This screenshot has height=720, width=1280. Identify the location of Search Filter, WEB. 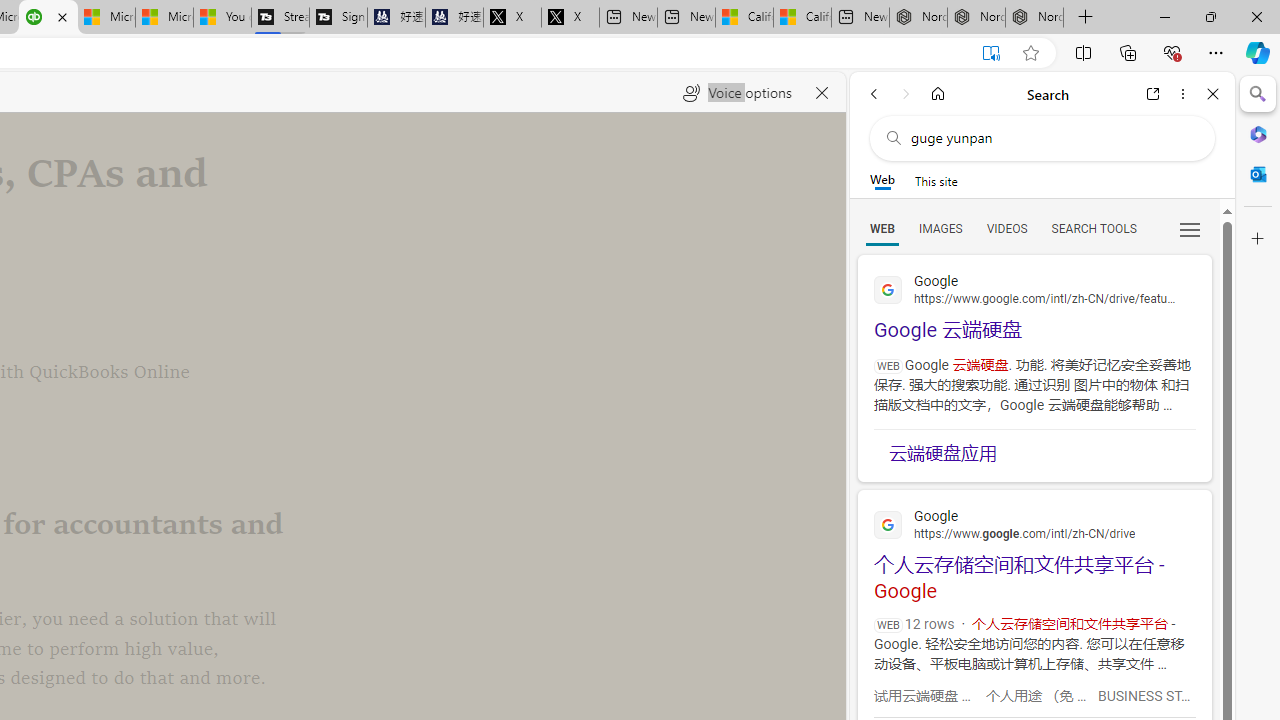
(882, 228).